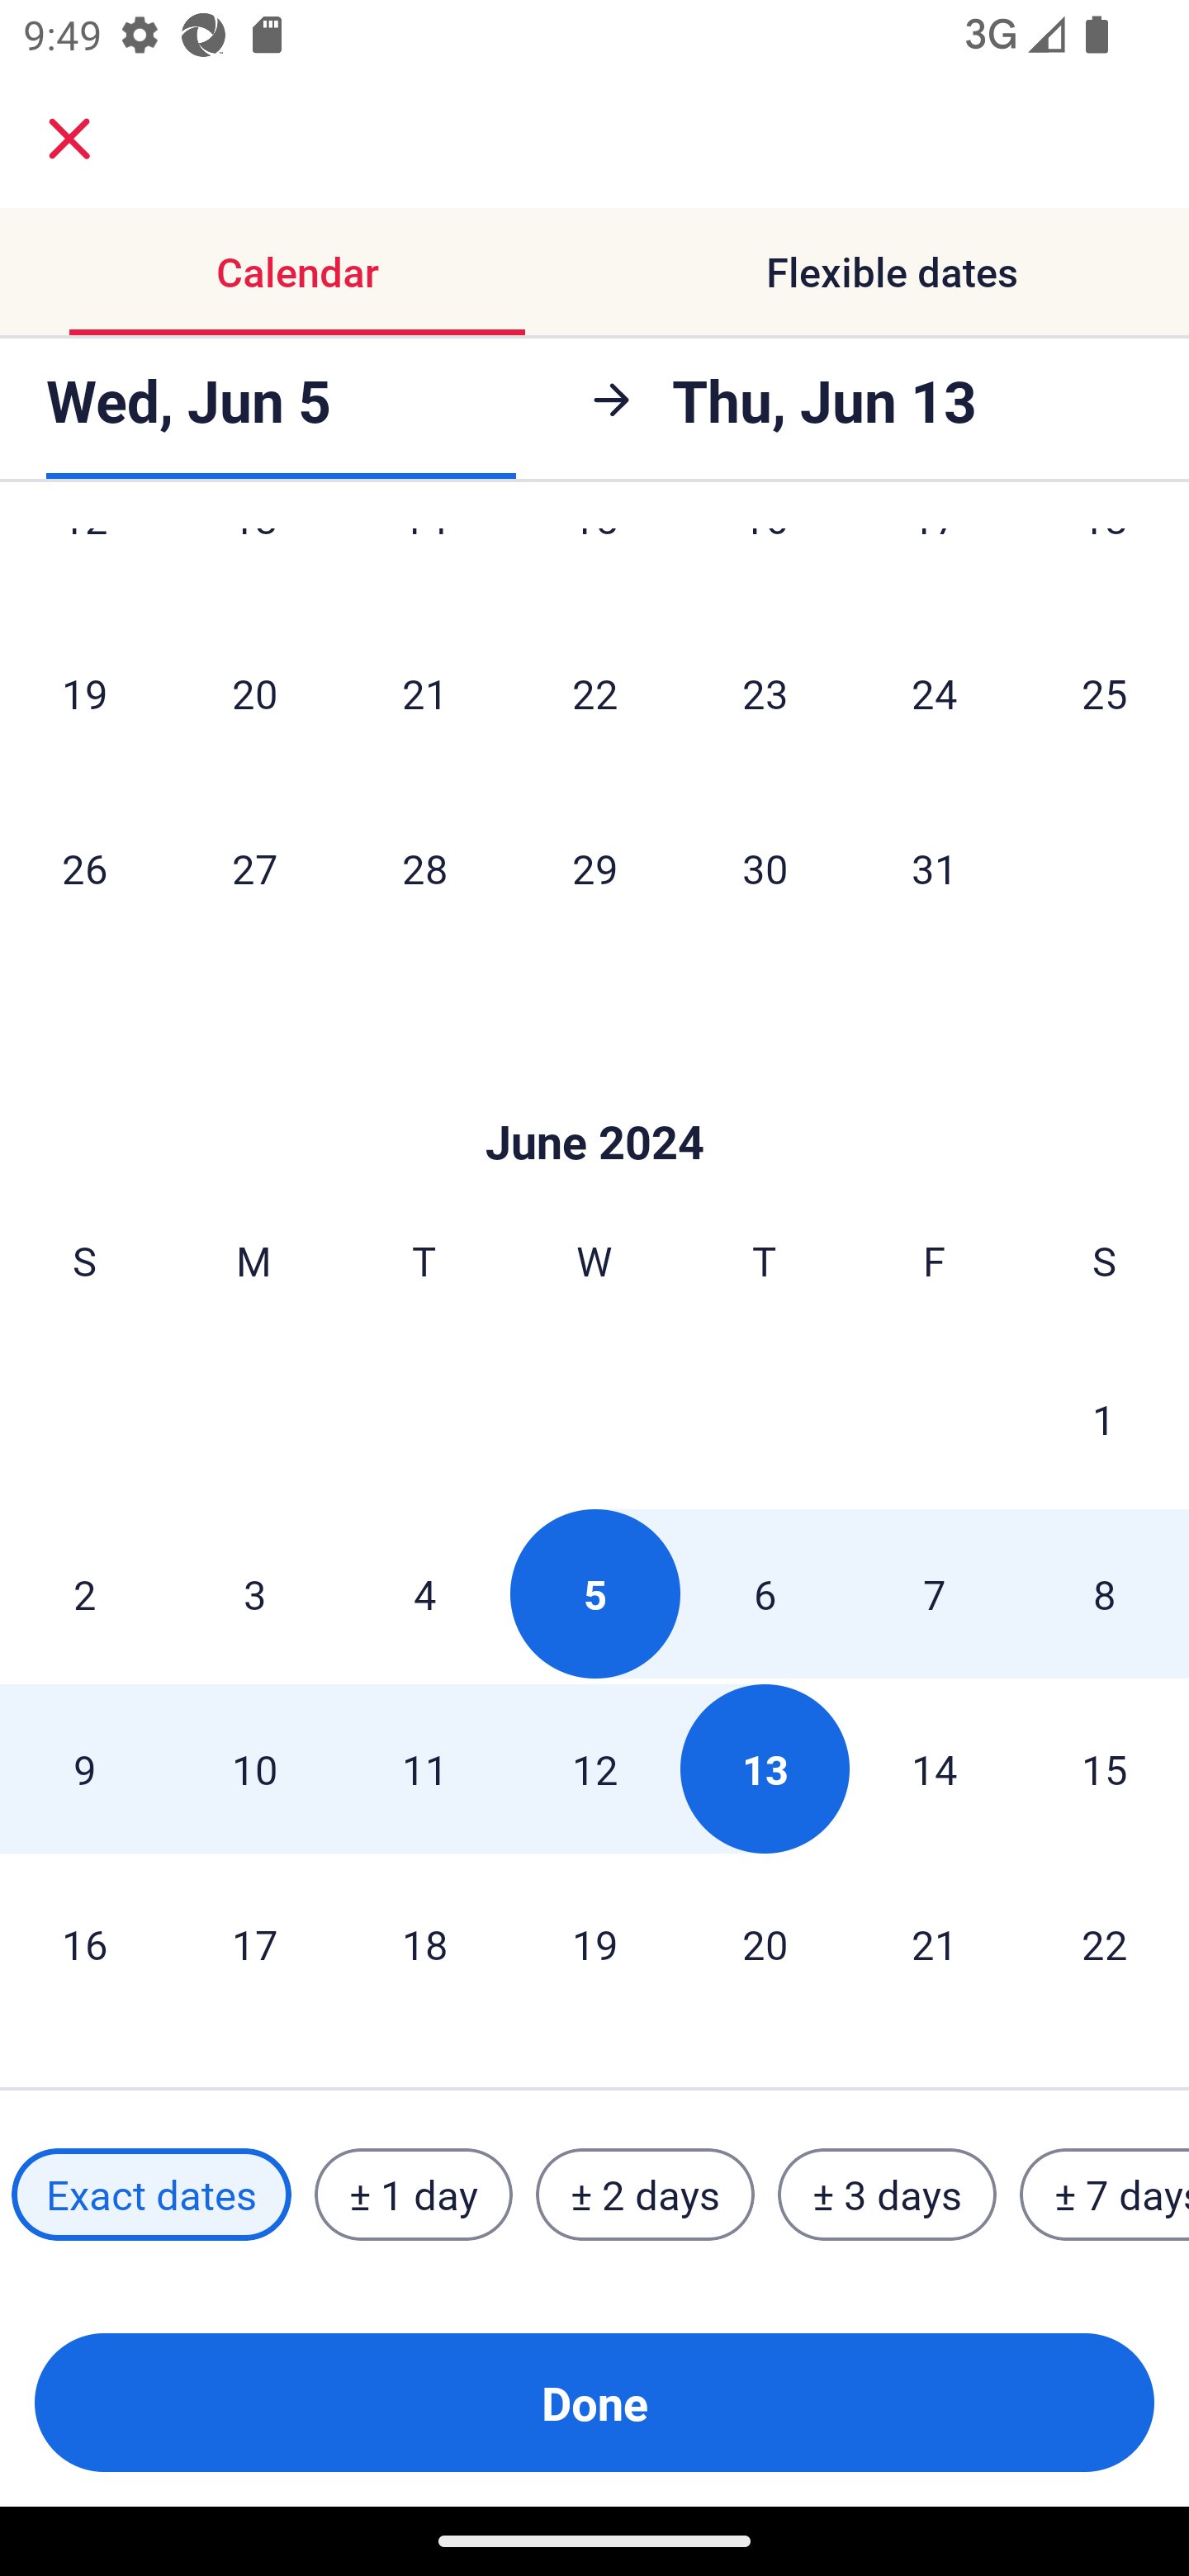  What do you see at coordinates (935, 693) in the screenshot?
I see `24 Friday, May 24, 2024` at bounding box center [935, 693].